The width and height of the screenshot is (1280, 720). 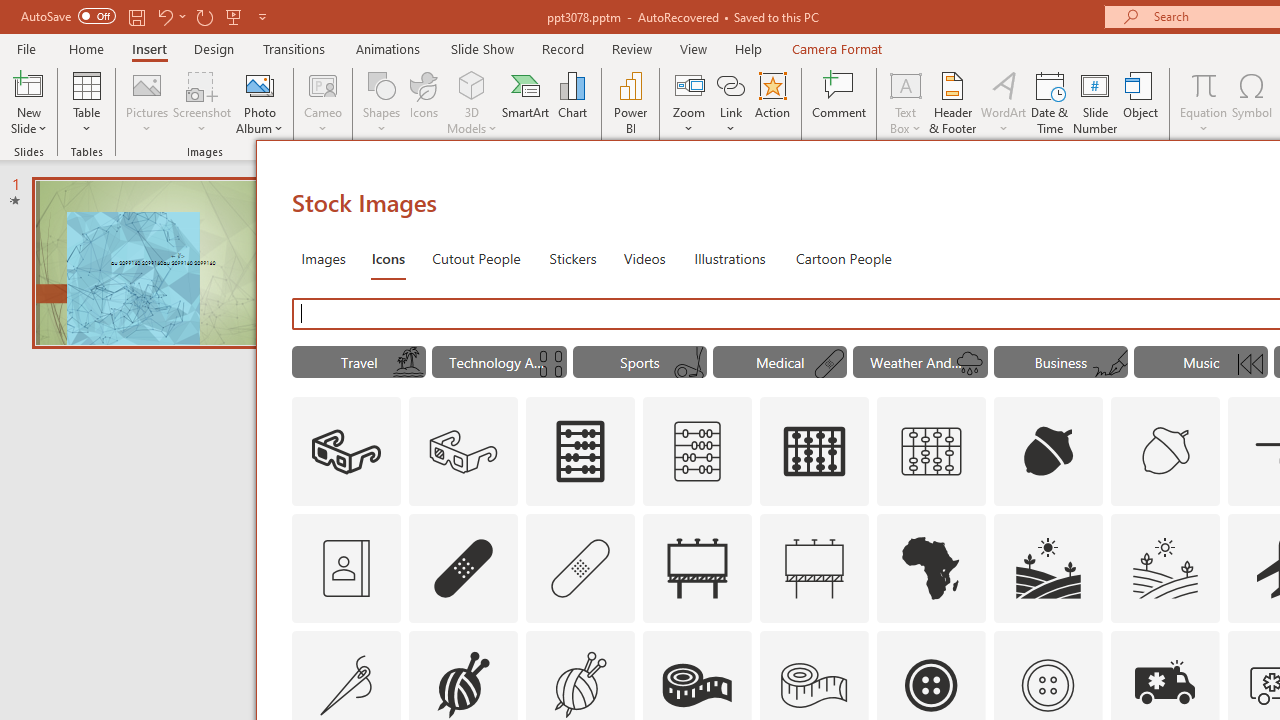 I want to click on Stickers, so click(x=573, y=258).